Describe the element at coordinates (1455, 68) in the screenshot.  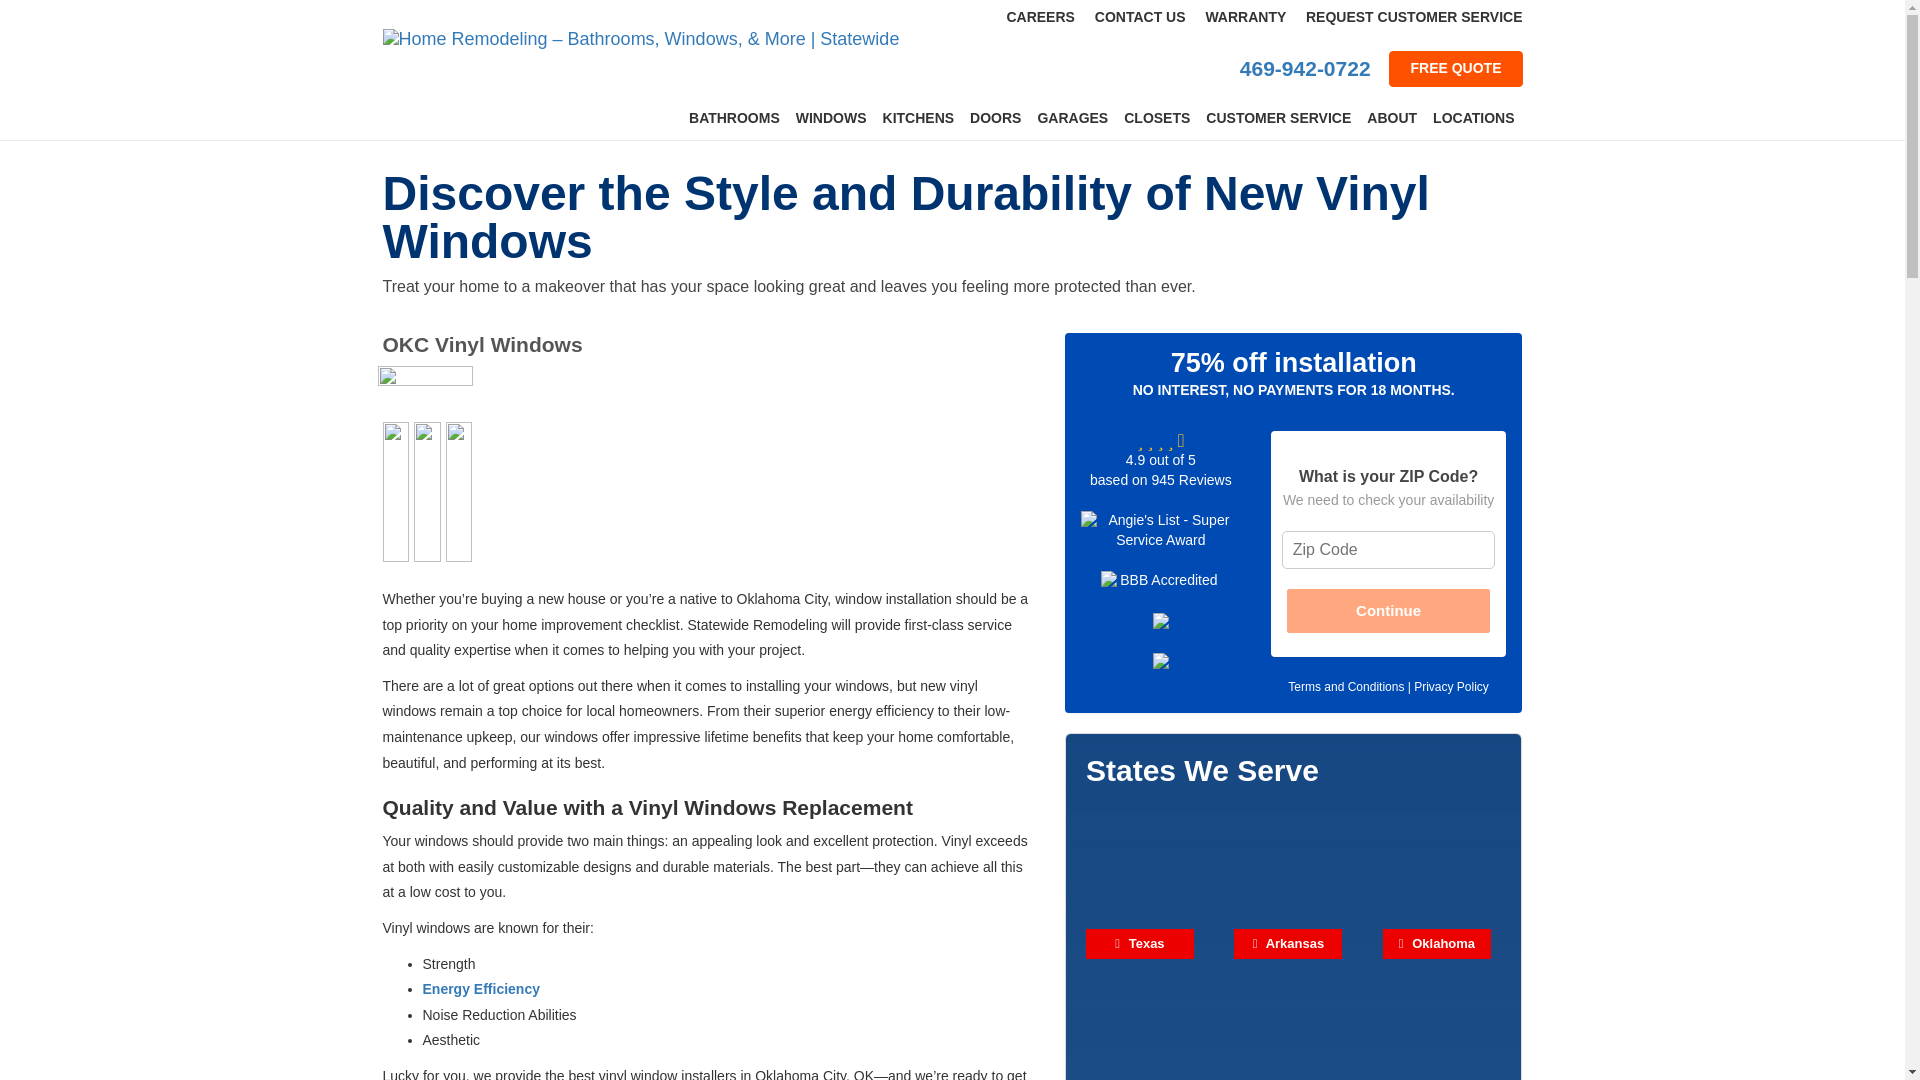
I see `FREE QUOTE` at that location.